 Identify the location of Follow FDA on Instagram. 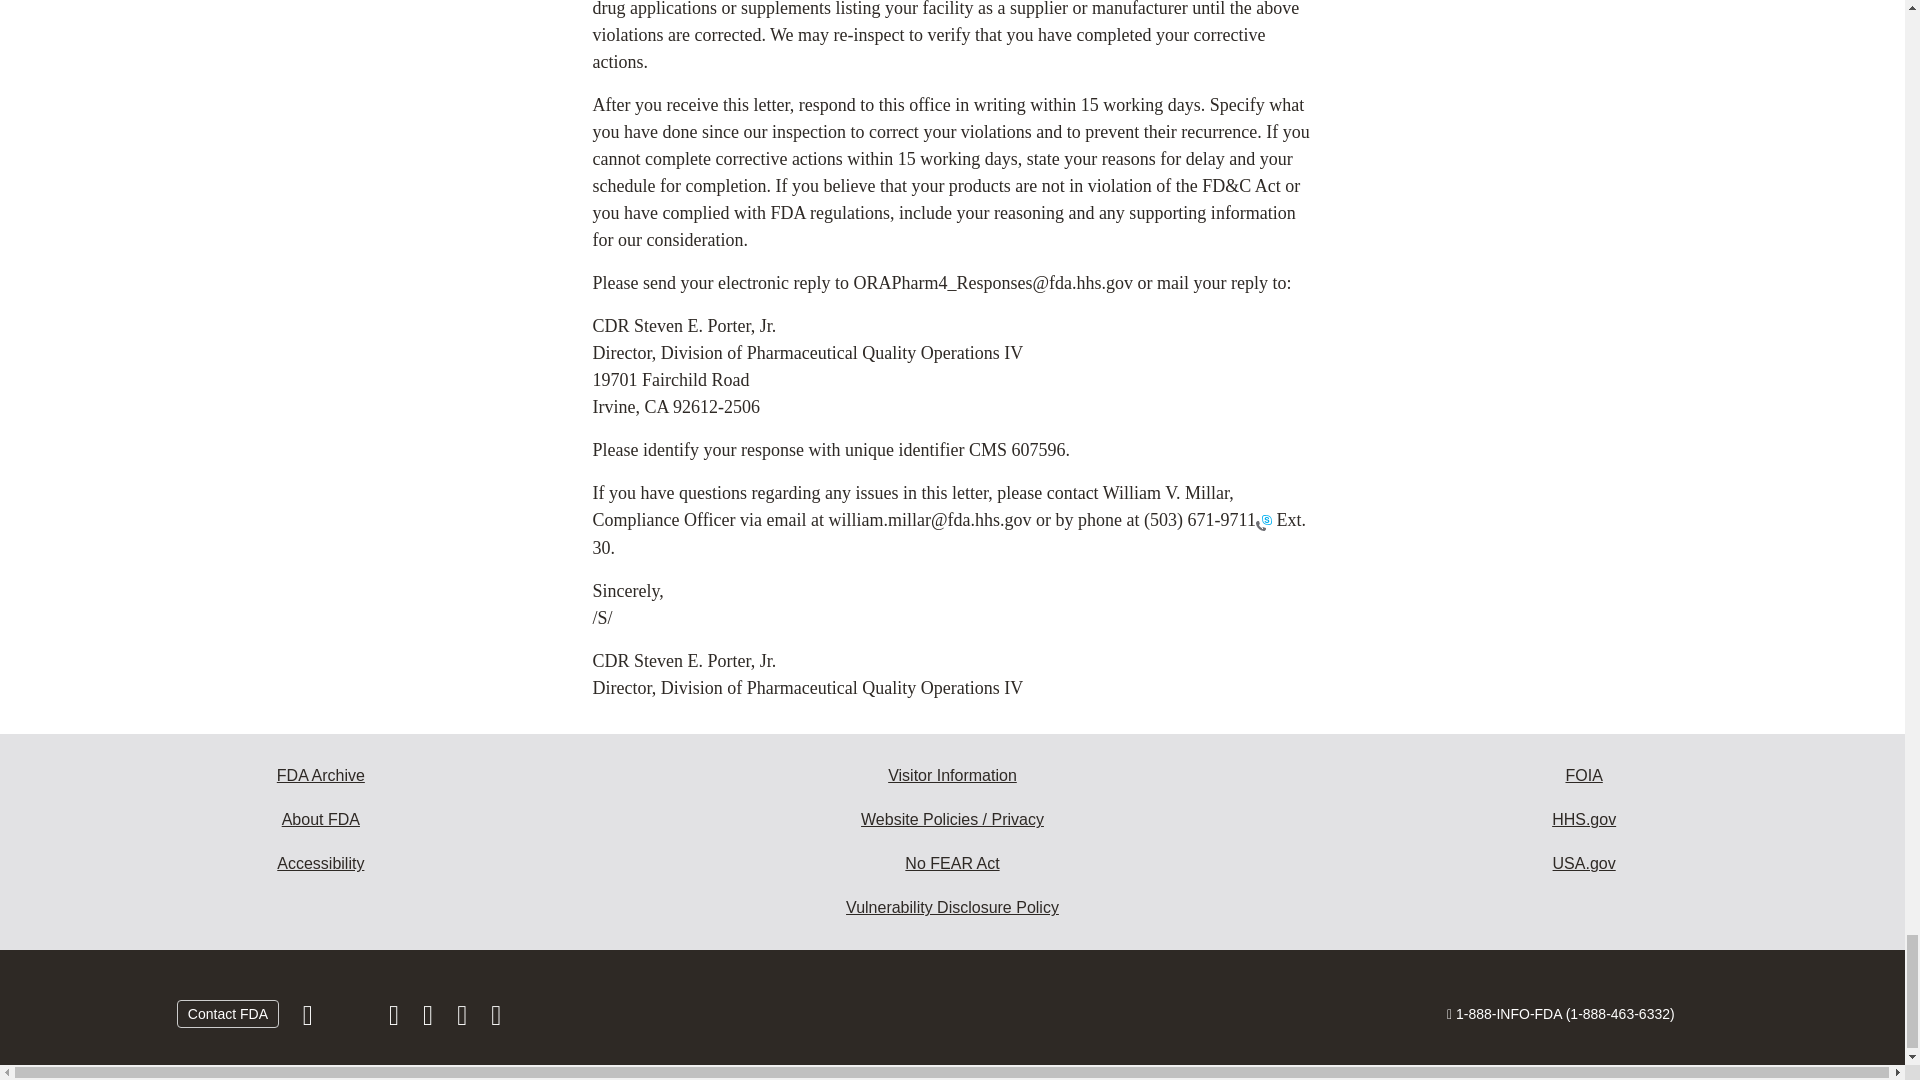
(395, 1040).